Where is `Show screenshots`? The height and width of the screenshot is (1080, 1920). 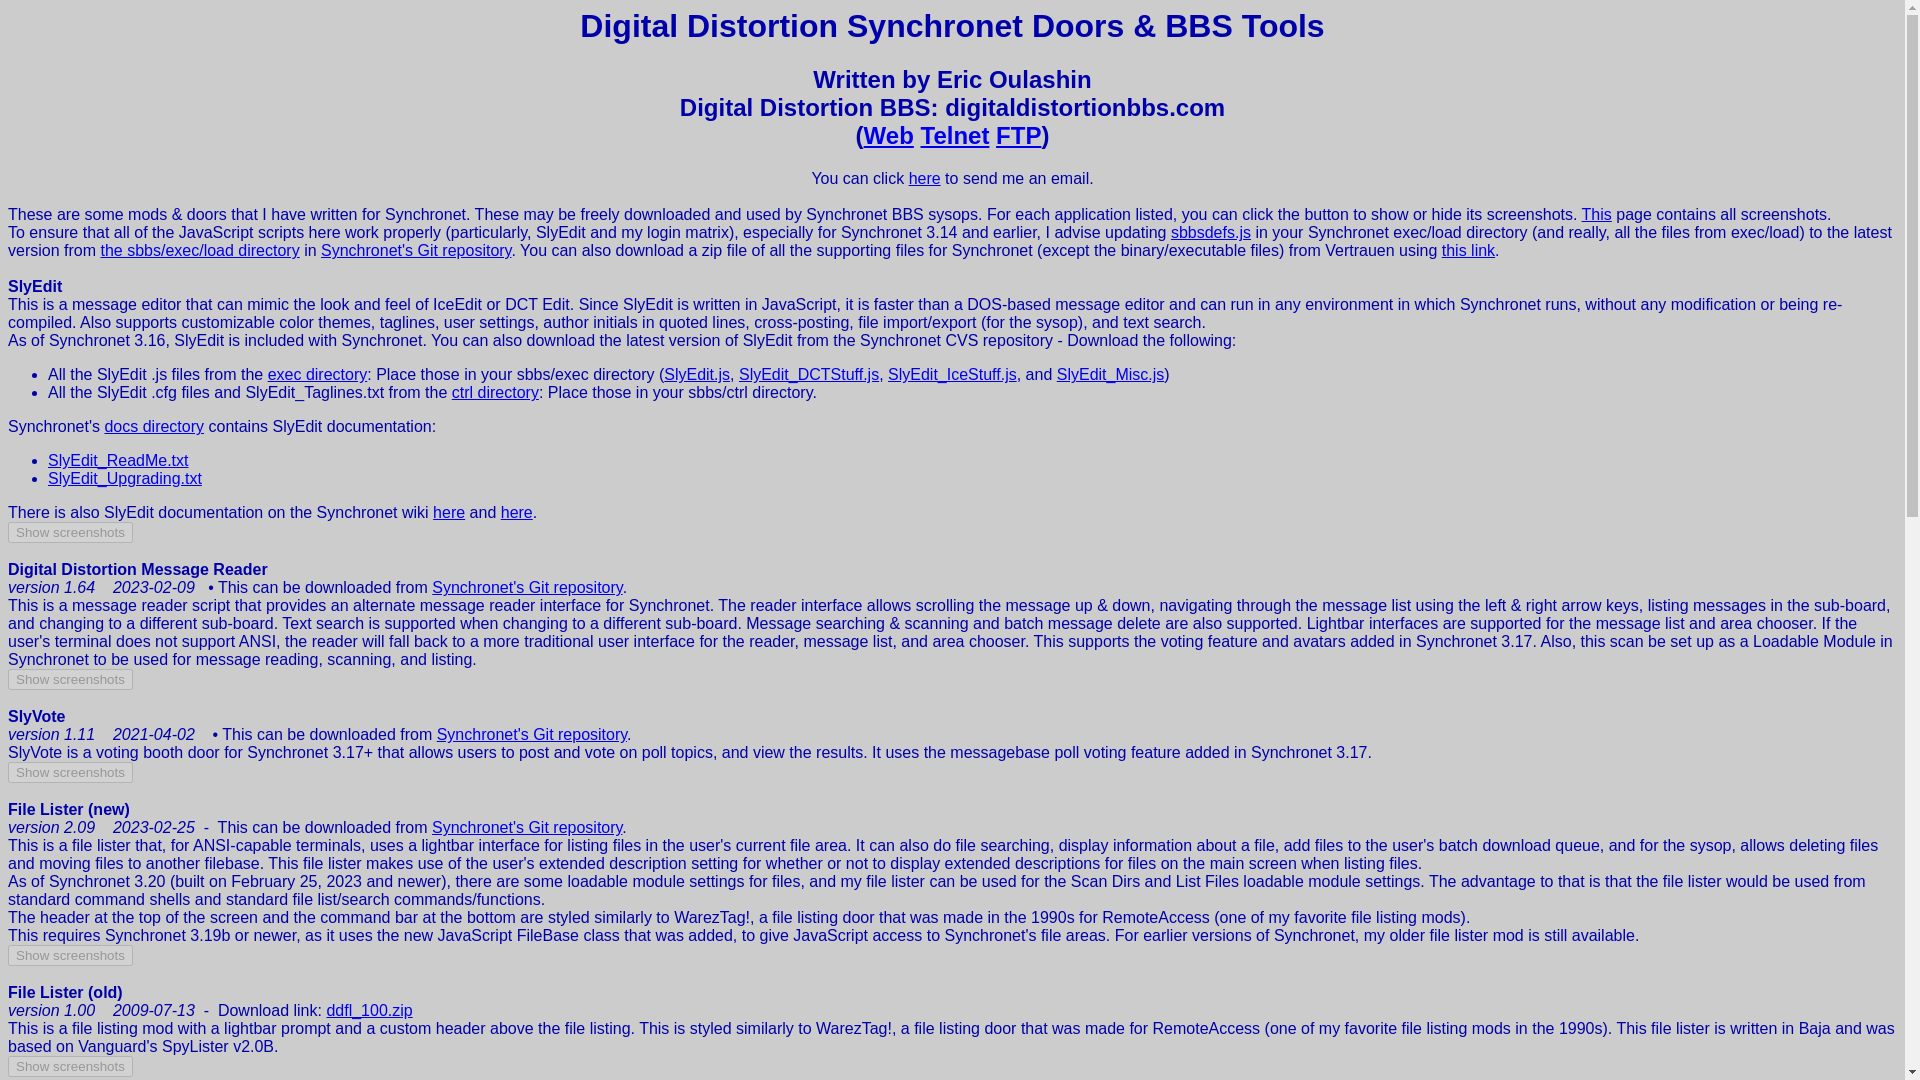 Show screenshots is located at coordinates (70, 679).